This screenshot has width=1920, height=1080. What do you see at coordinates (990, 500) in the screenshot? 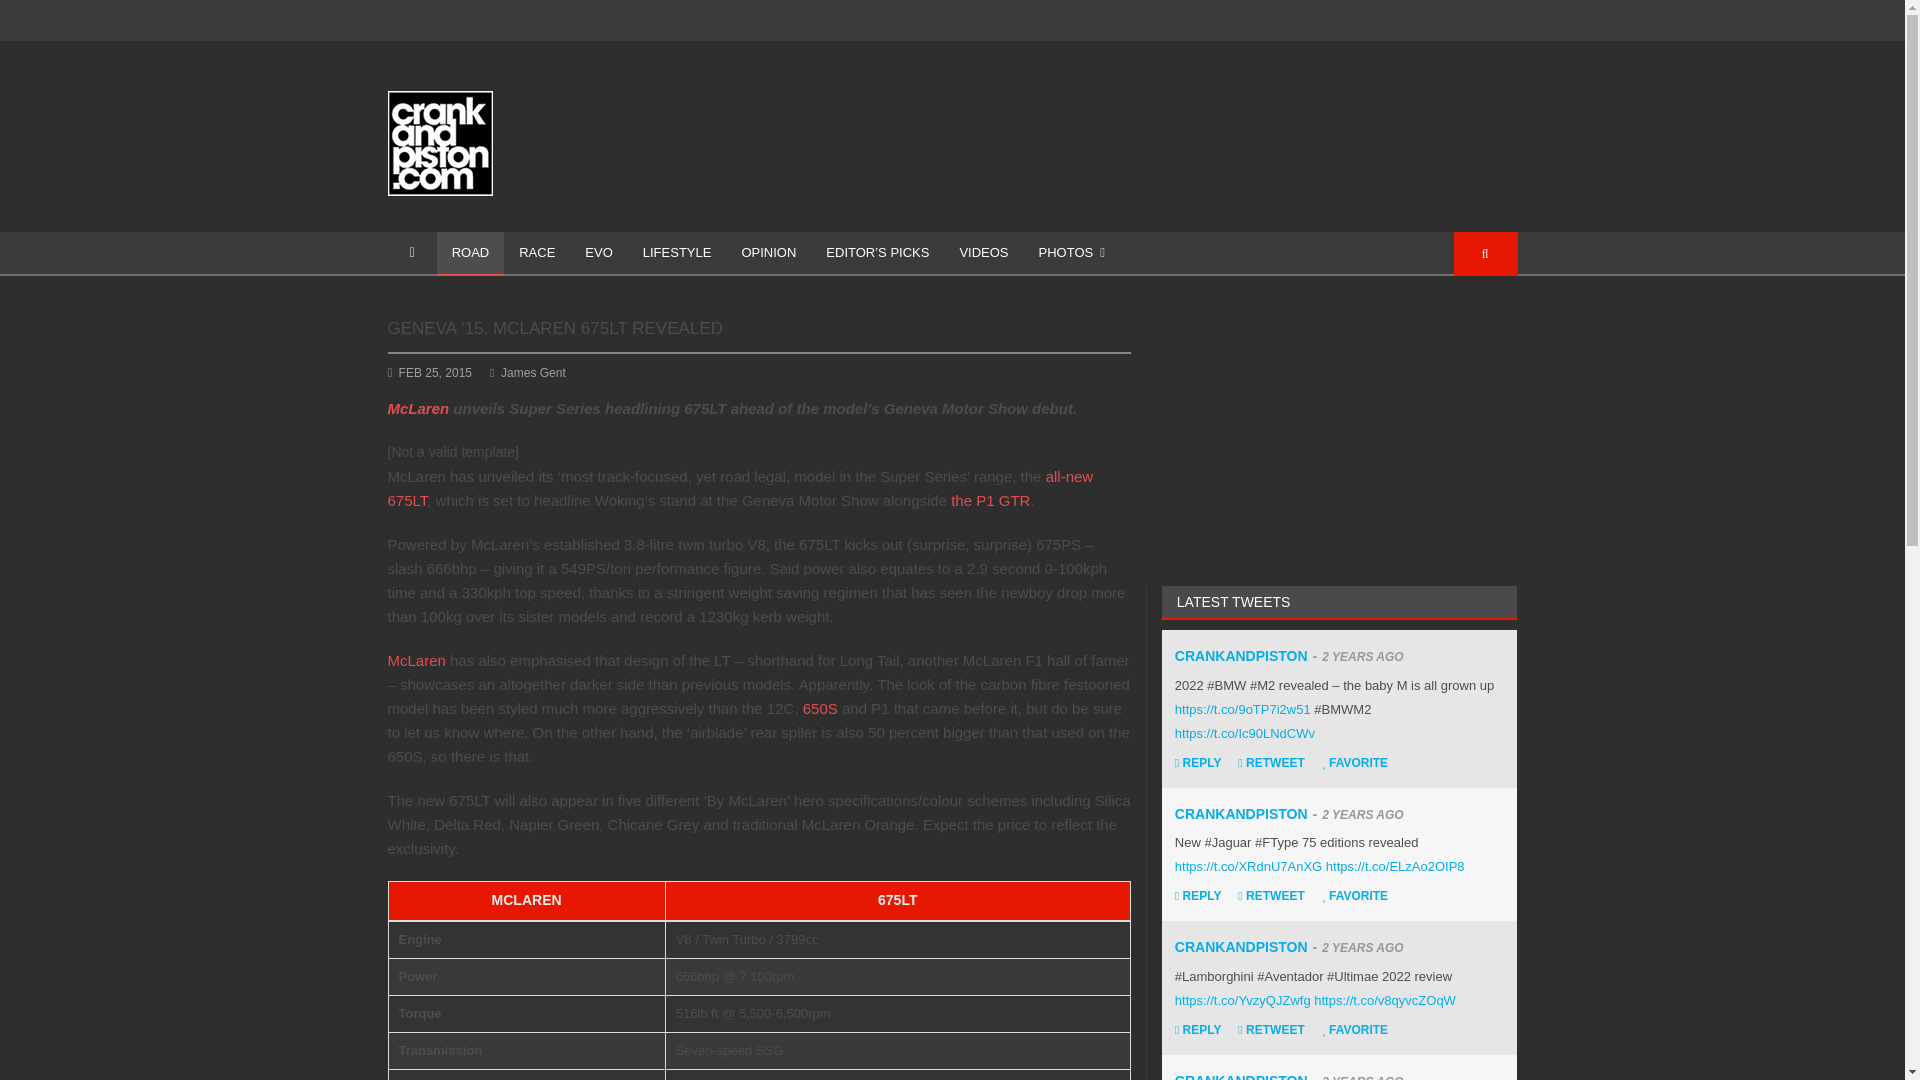
I see `the P1 GTR` at bounding box center [990, 500].